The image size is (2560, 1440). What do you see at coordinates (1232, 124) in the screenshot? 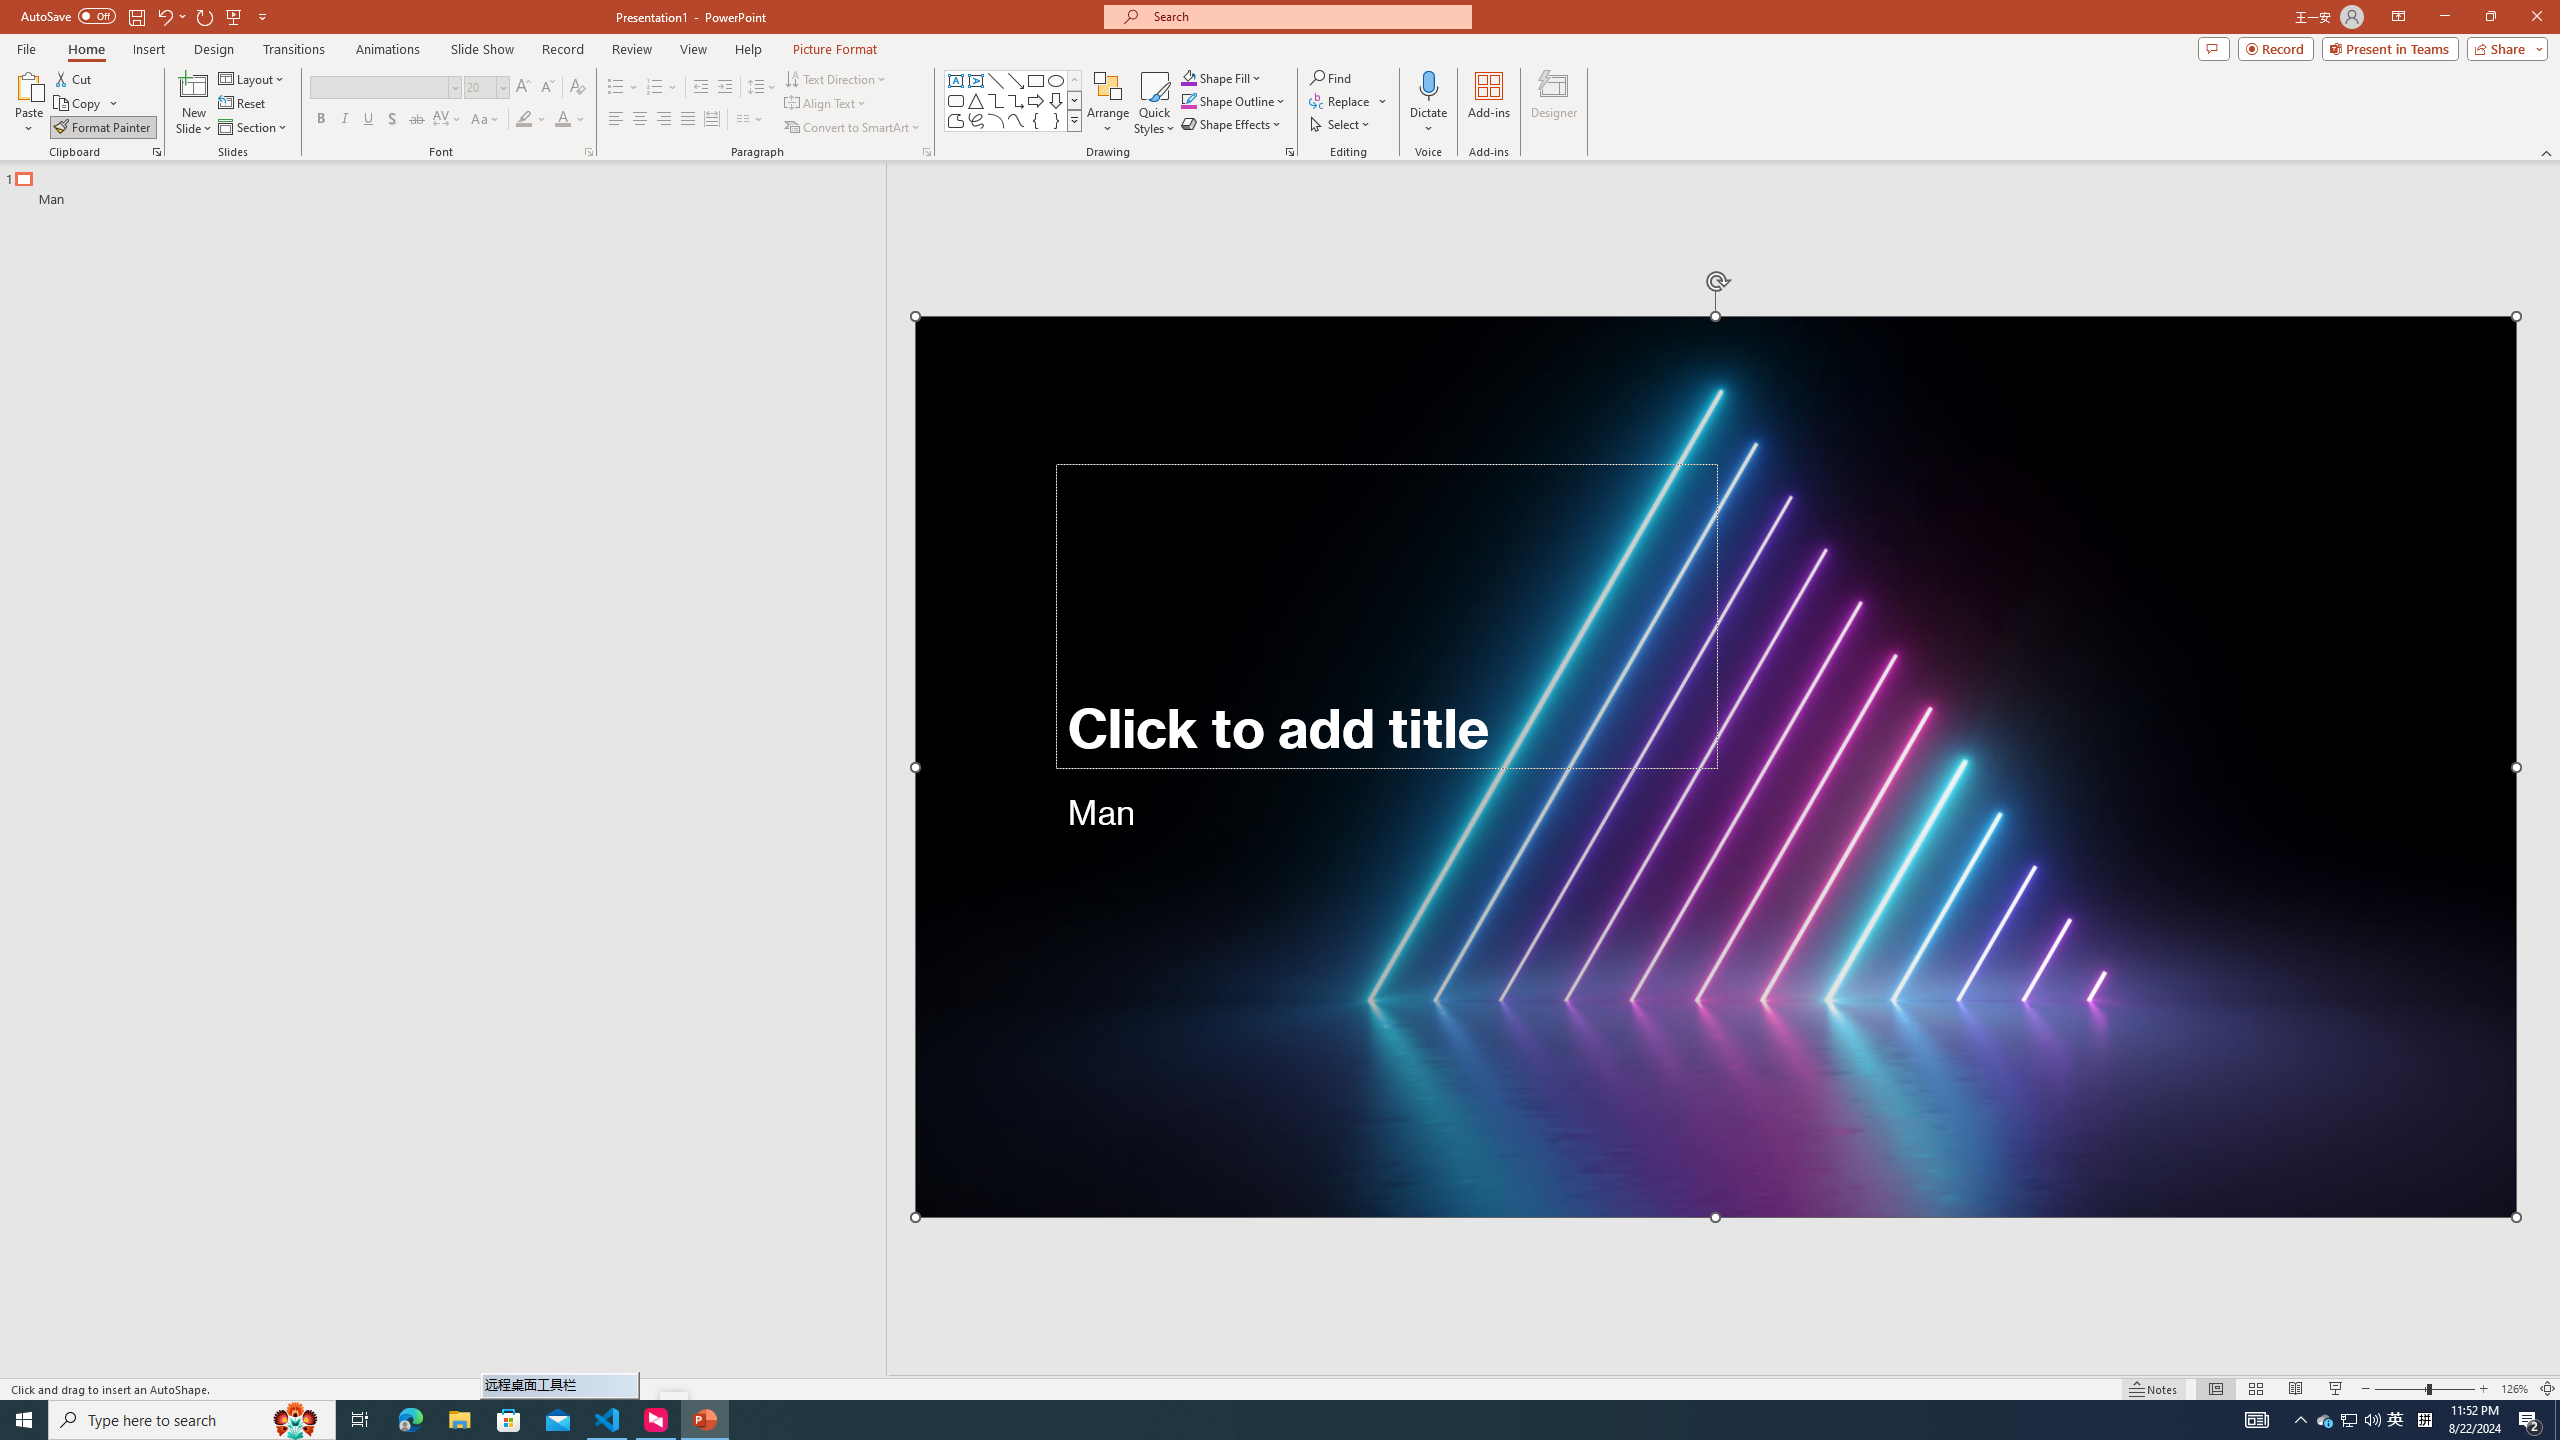
I see `Shape Effects` at bounding box center [1232, 124].